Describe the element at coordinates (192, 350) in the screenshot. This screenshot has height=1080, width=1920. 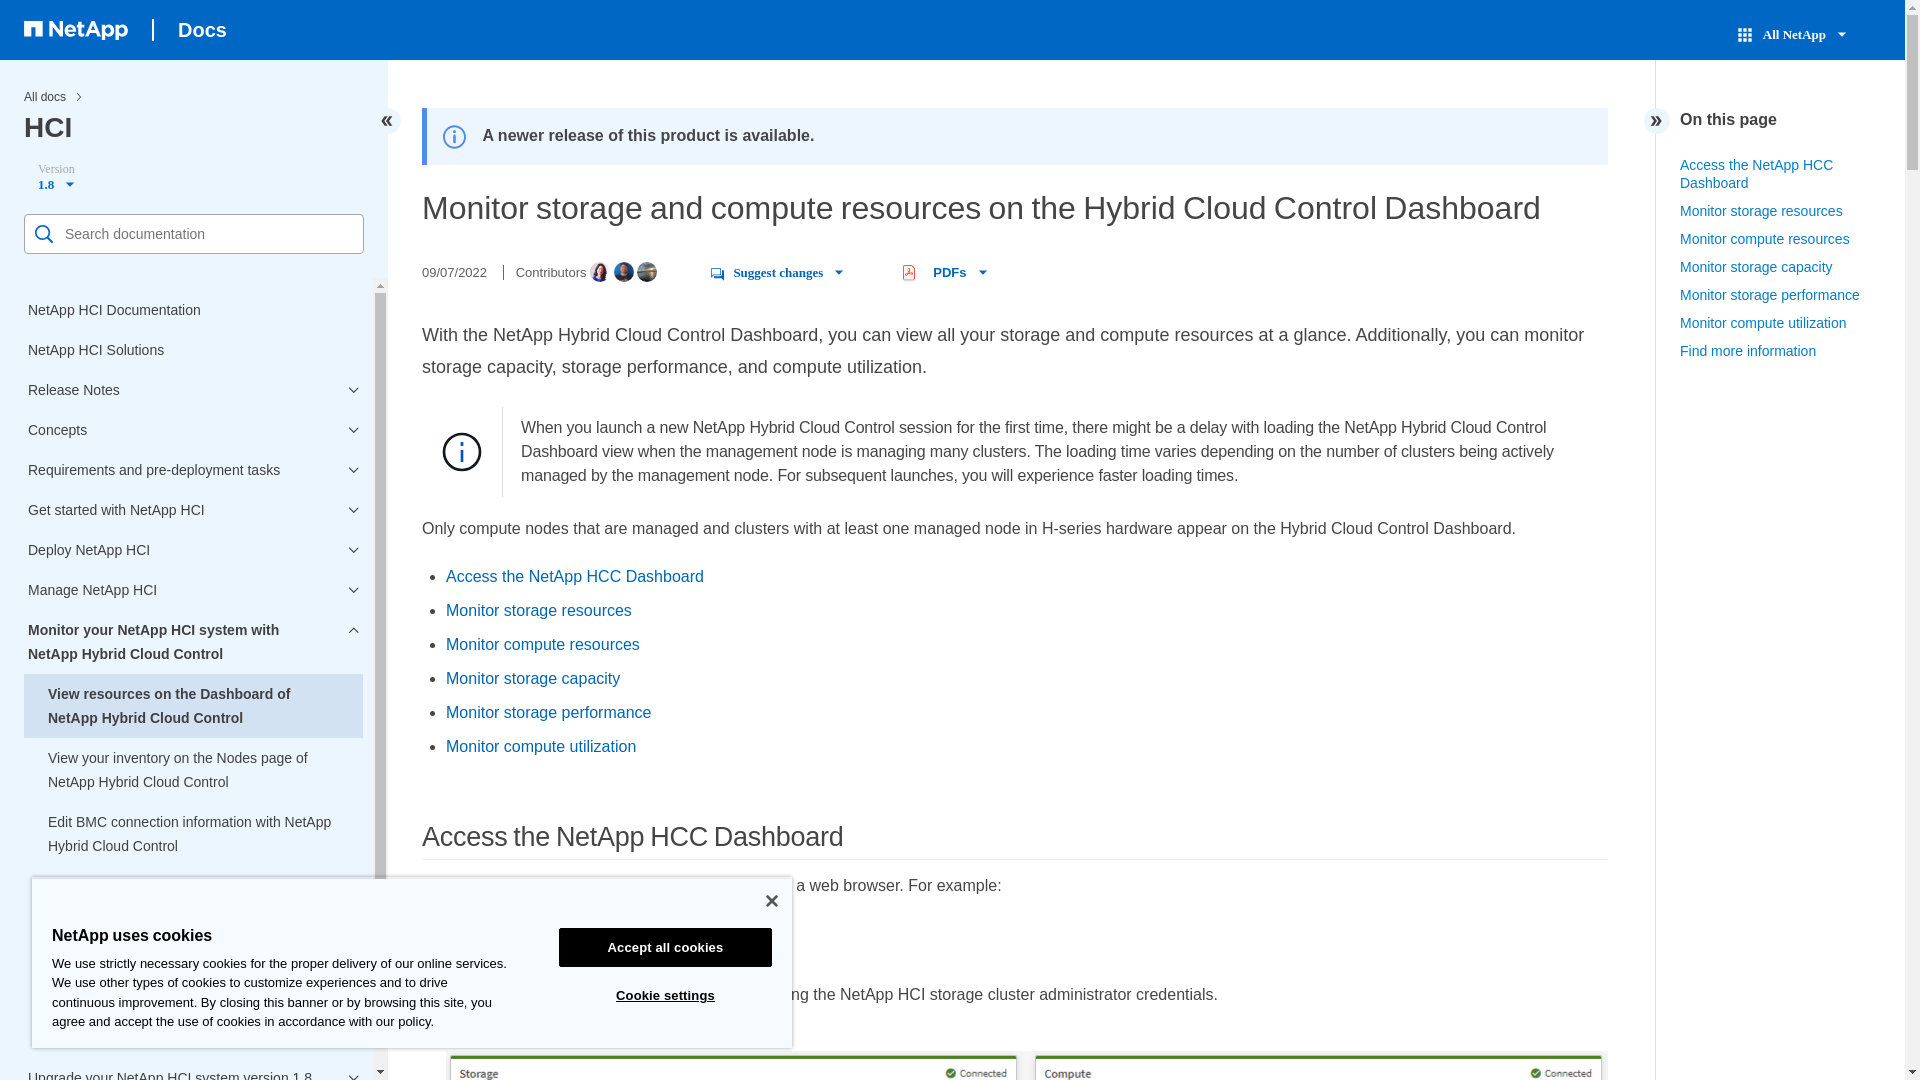
I see `NetApp HCI Solutions` at that location.